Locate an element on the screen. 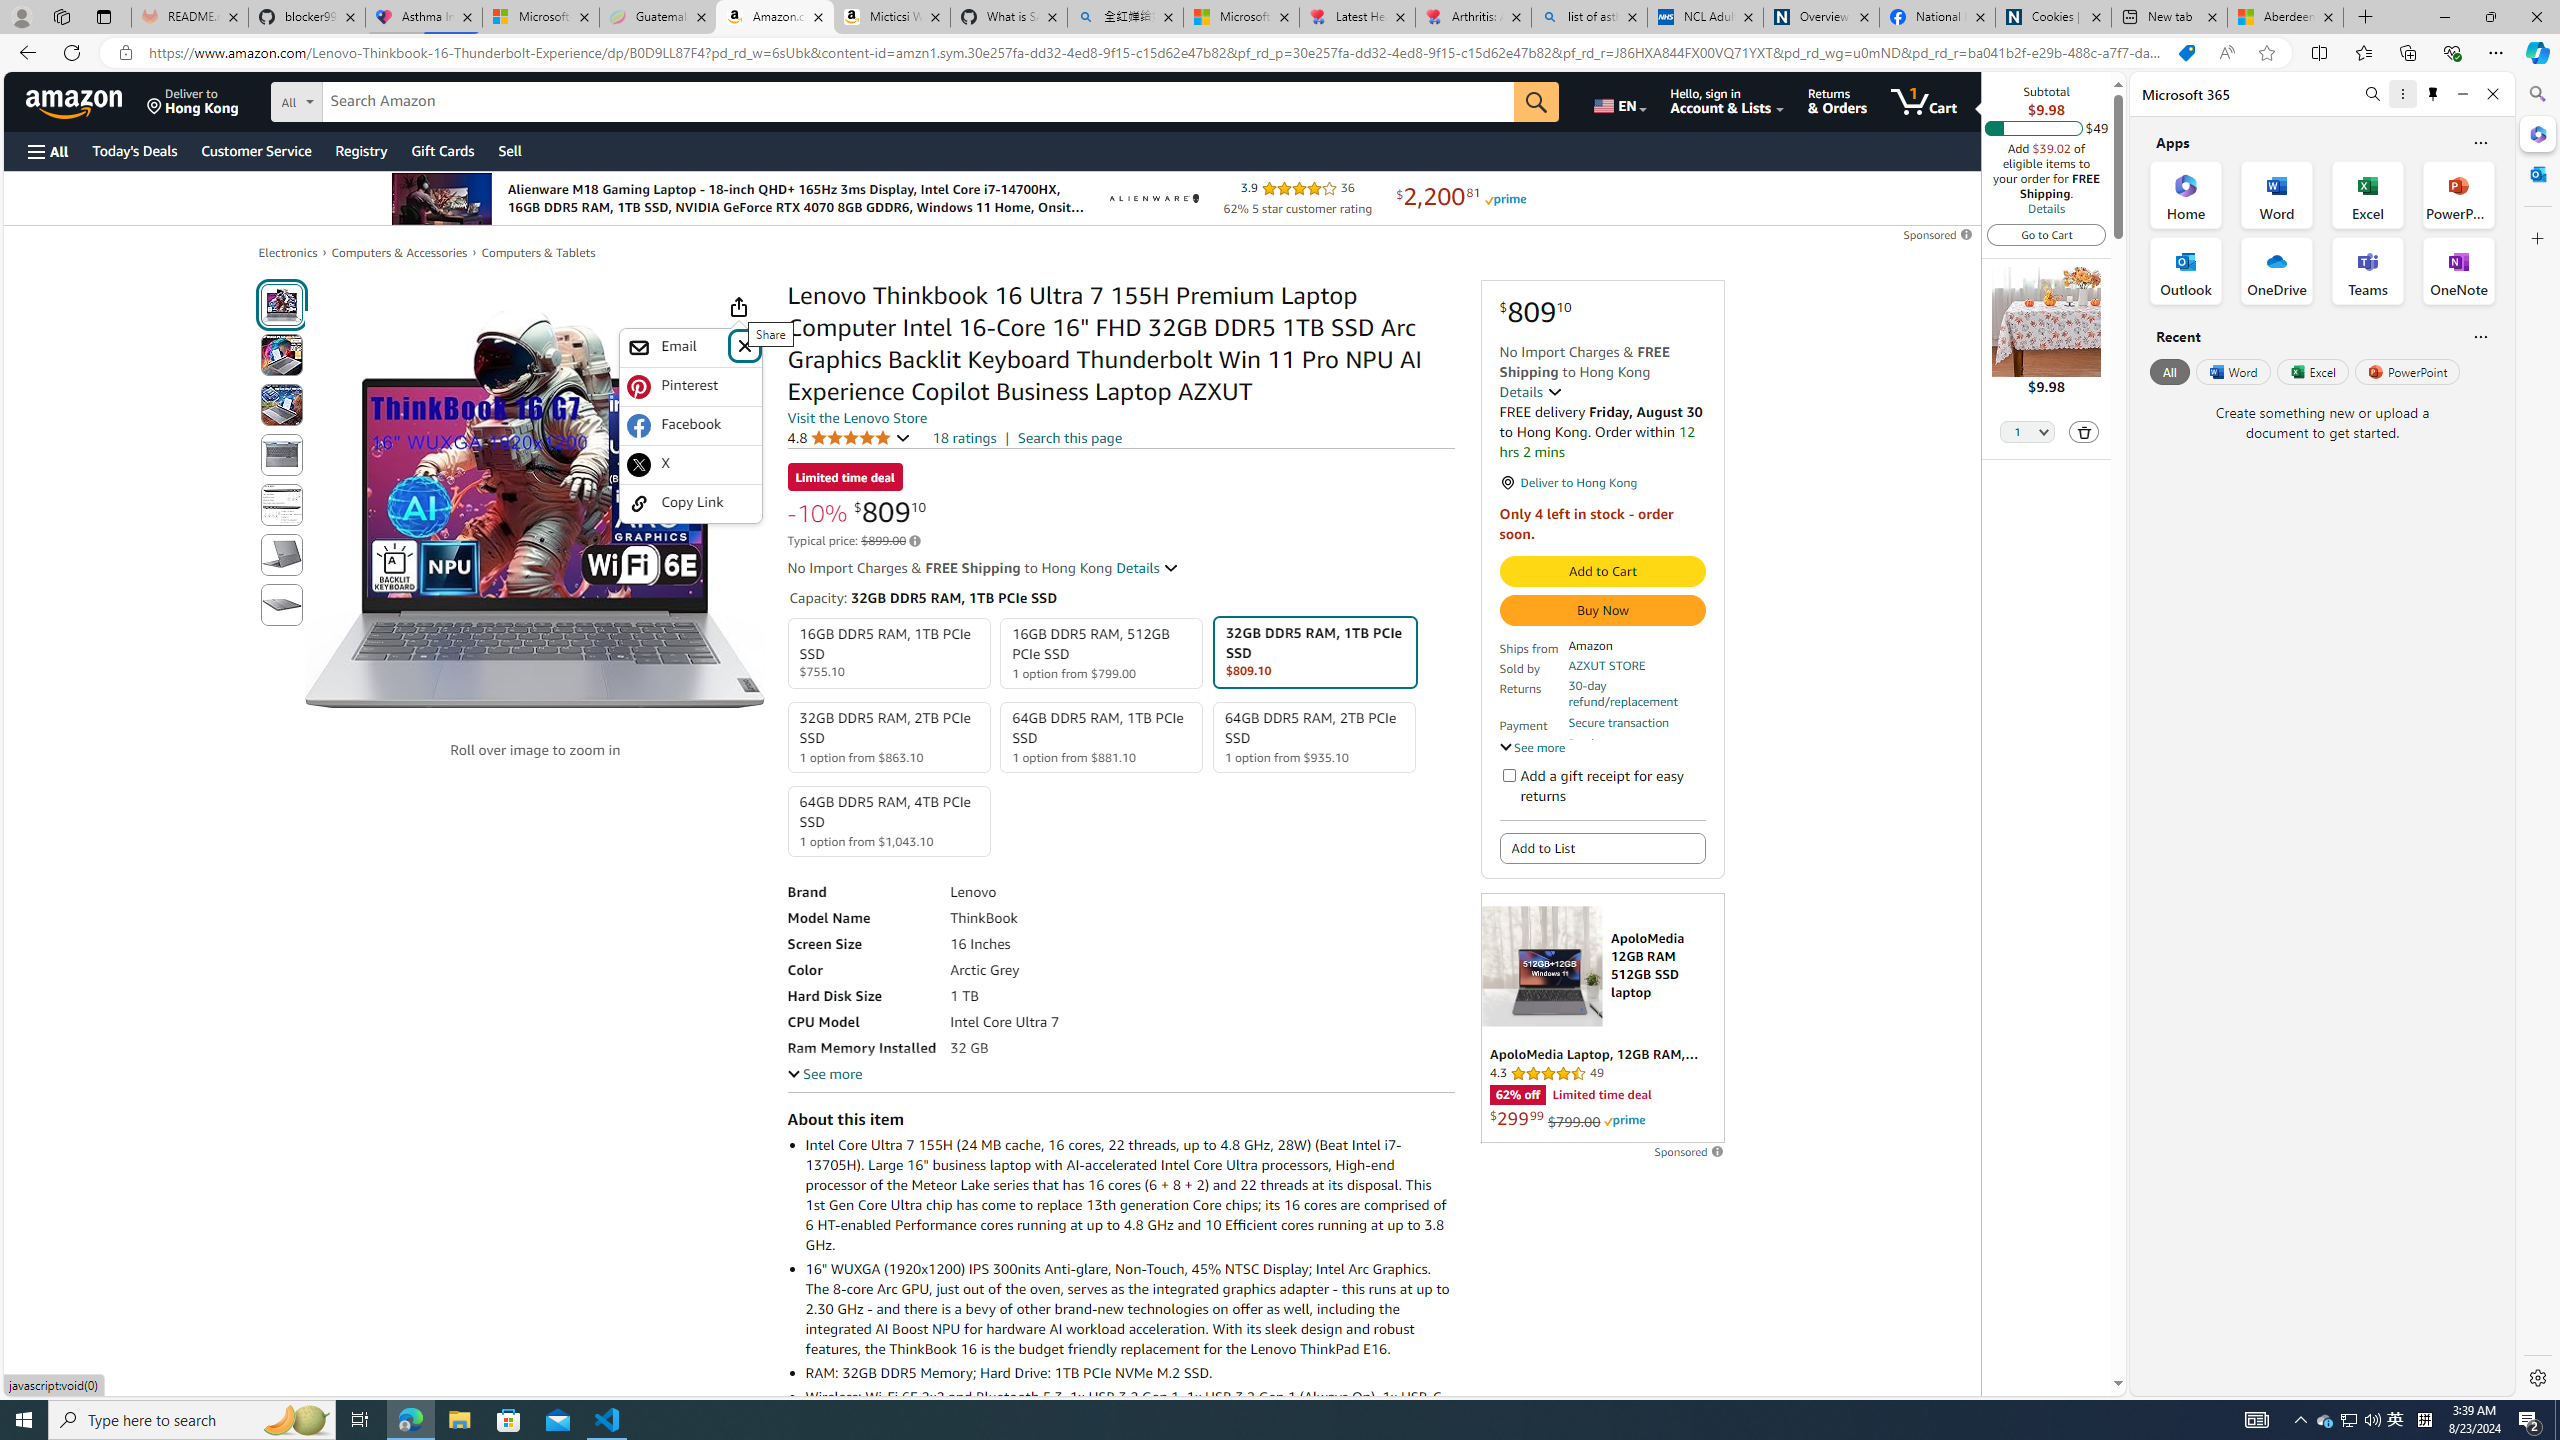 This screenshot has width=2560, height=1440. PowerPoint Office App is located at coordinates (2458, 194).